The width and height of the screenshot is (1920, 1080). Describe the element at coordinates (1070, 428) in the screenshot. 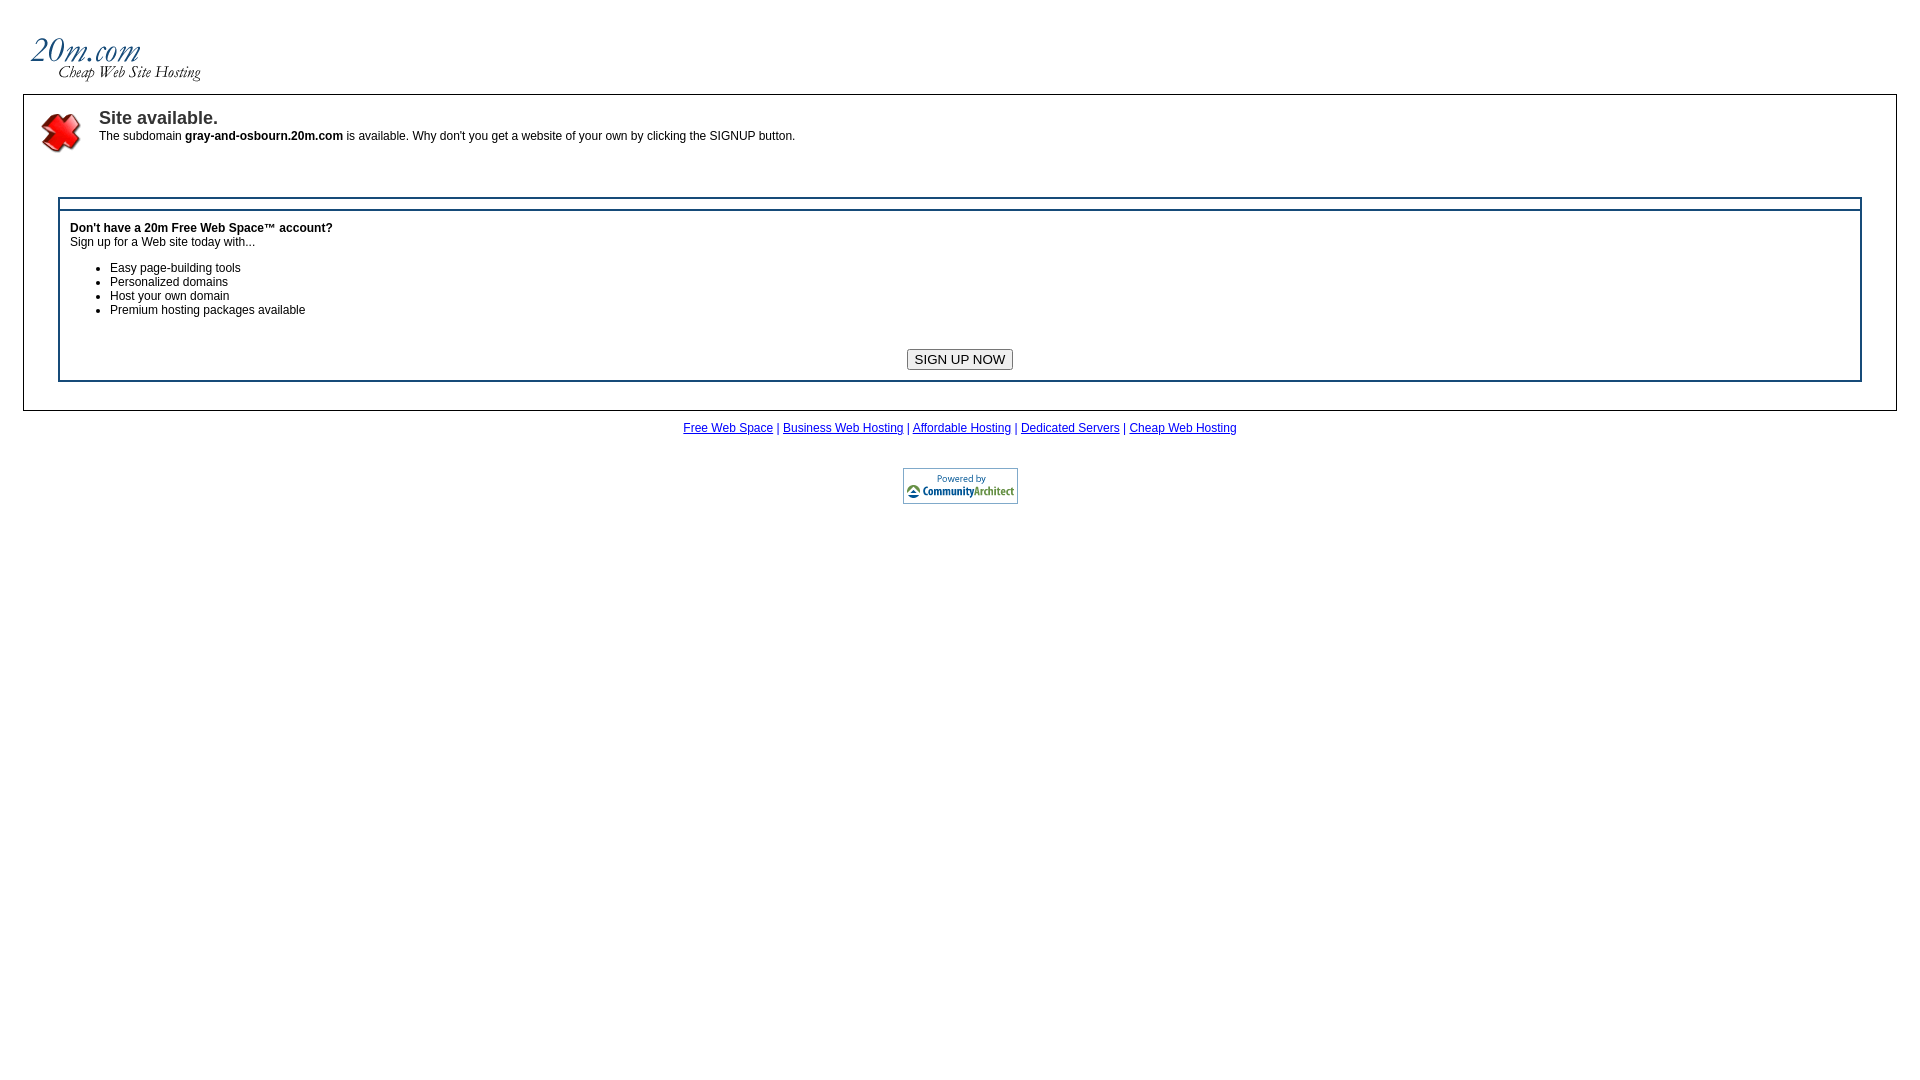

I see `Dedicated Servers` at that location.